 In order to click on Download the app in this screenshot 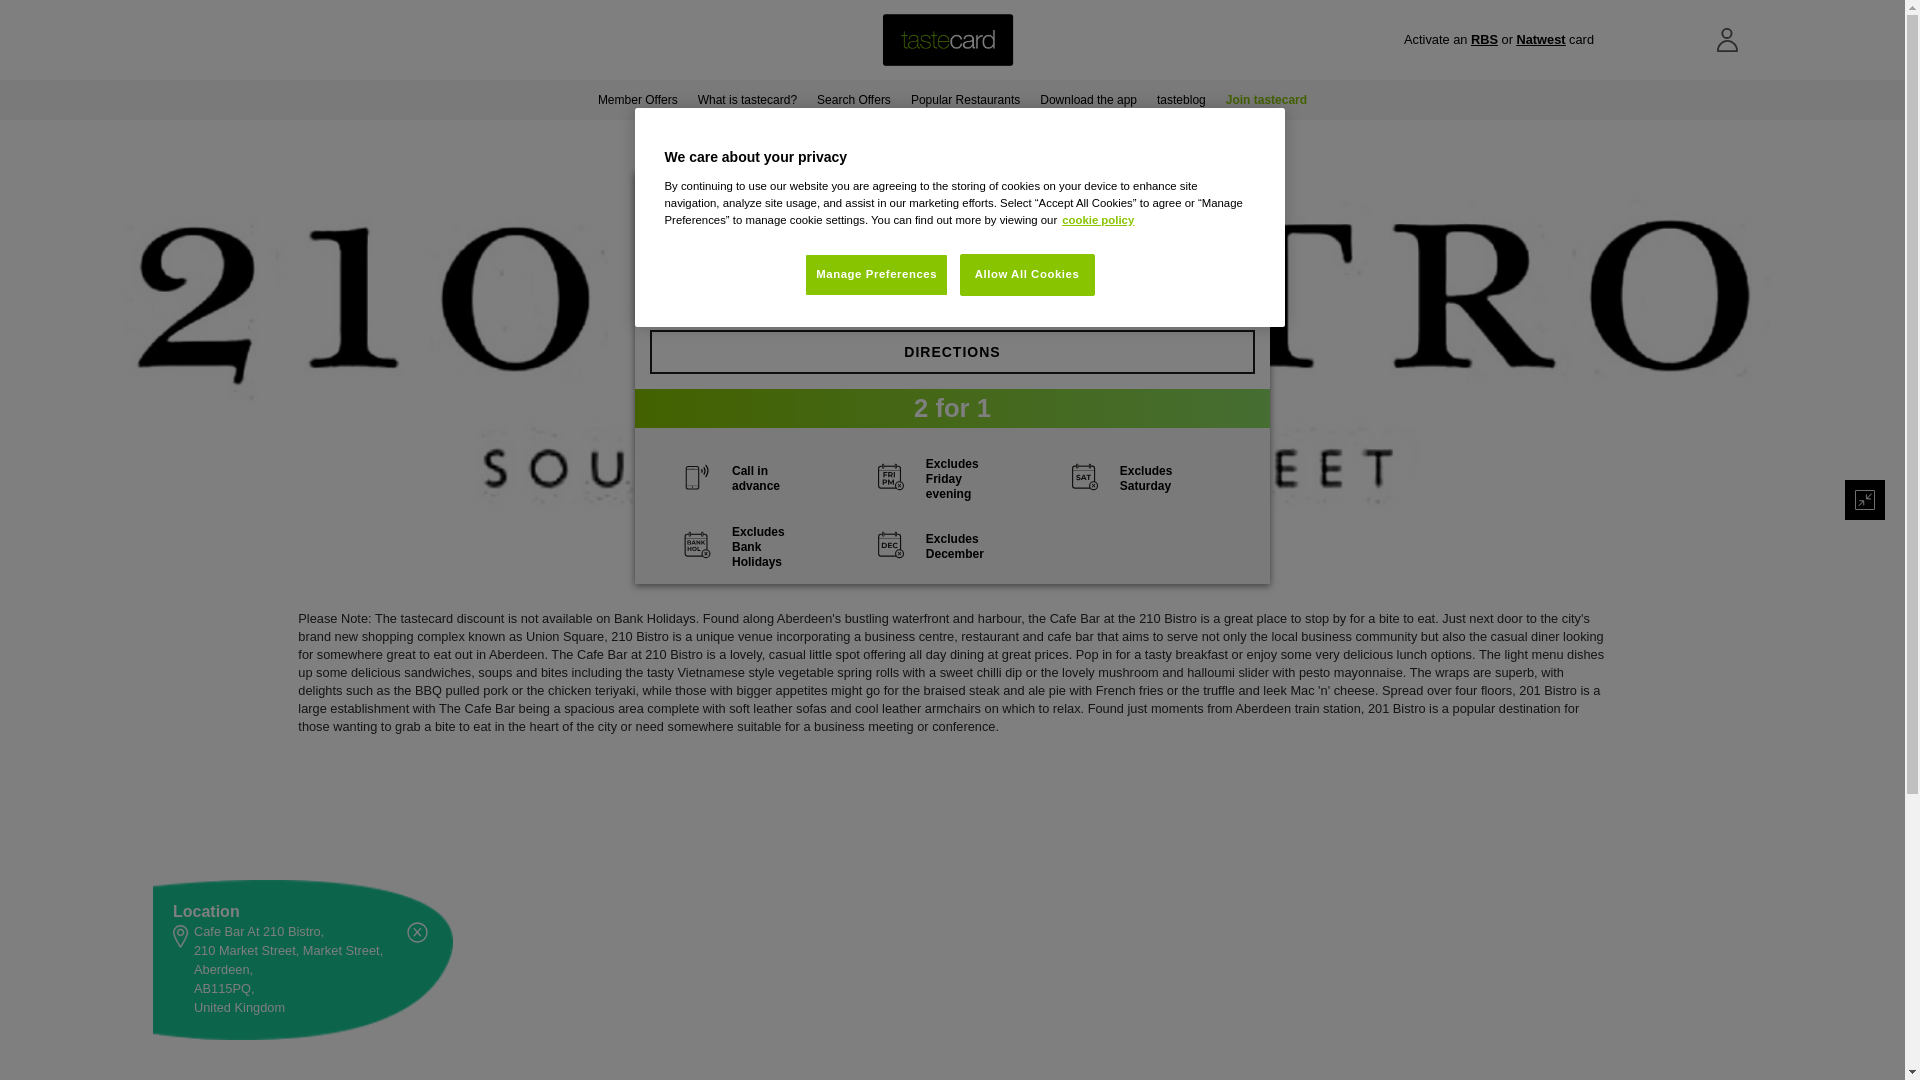, I will do `click(1088, 99)`.